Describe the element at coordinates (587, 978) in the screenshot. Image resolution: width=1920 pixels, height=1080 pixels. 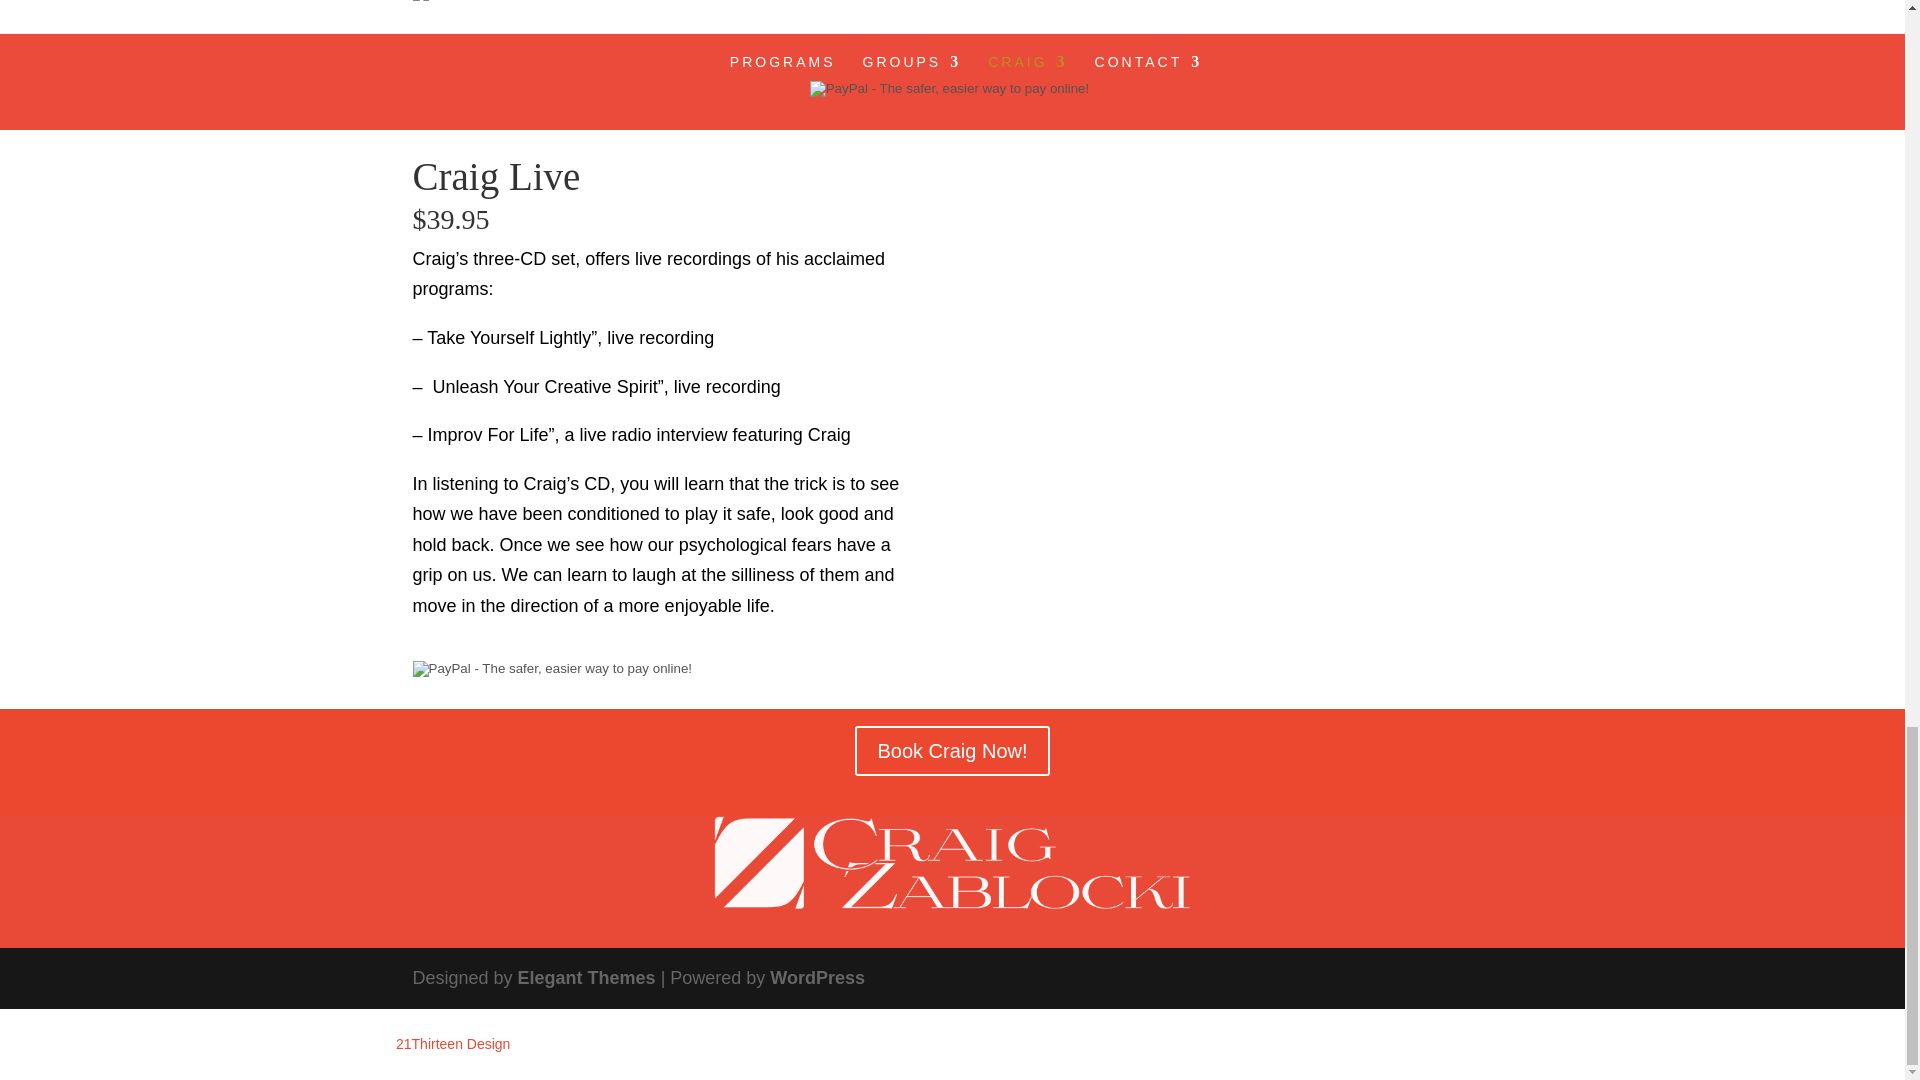
I see `Elegant Themes` at that location.